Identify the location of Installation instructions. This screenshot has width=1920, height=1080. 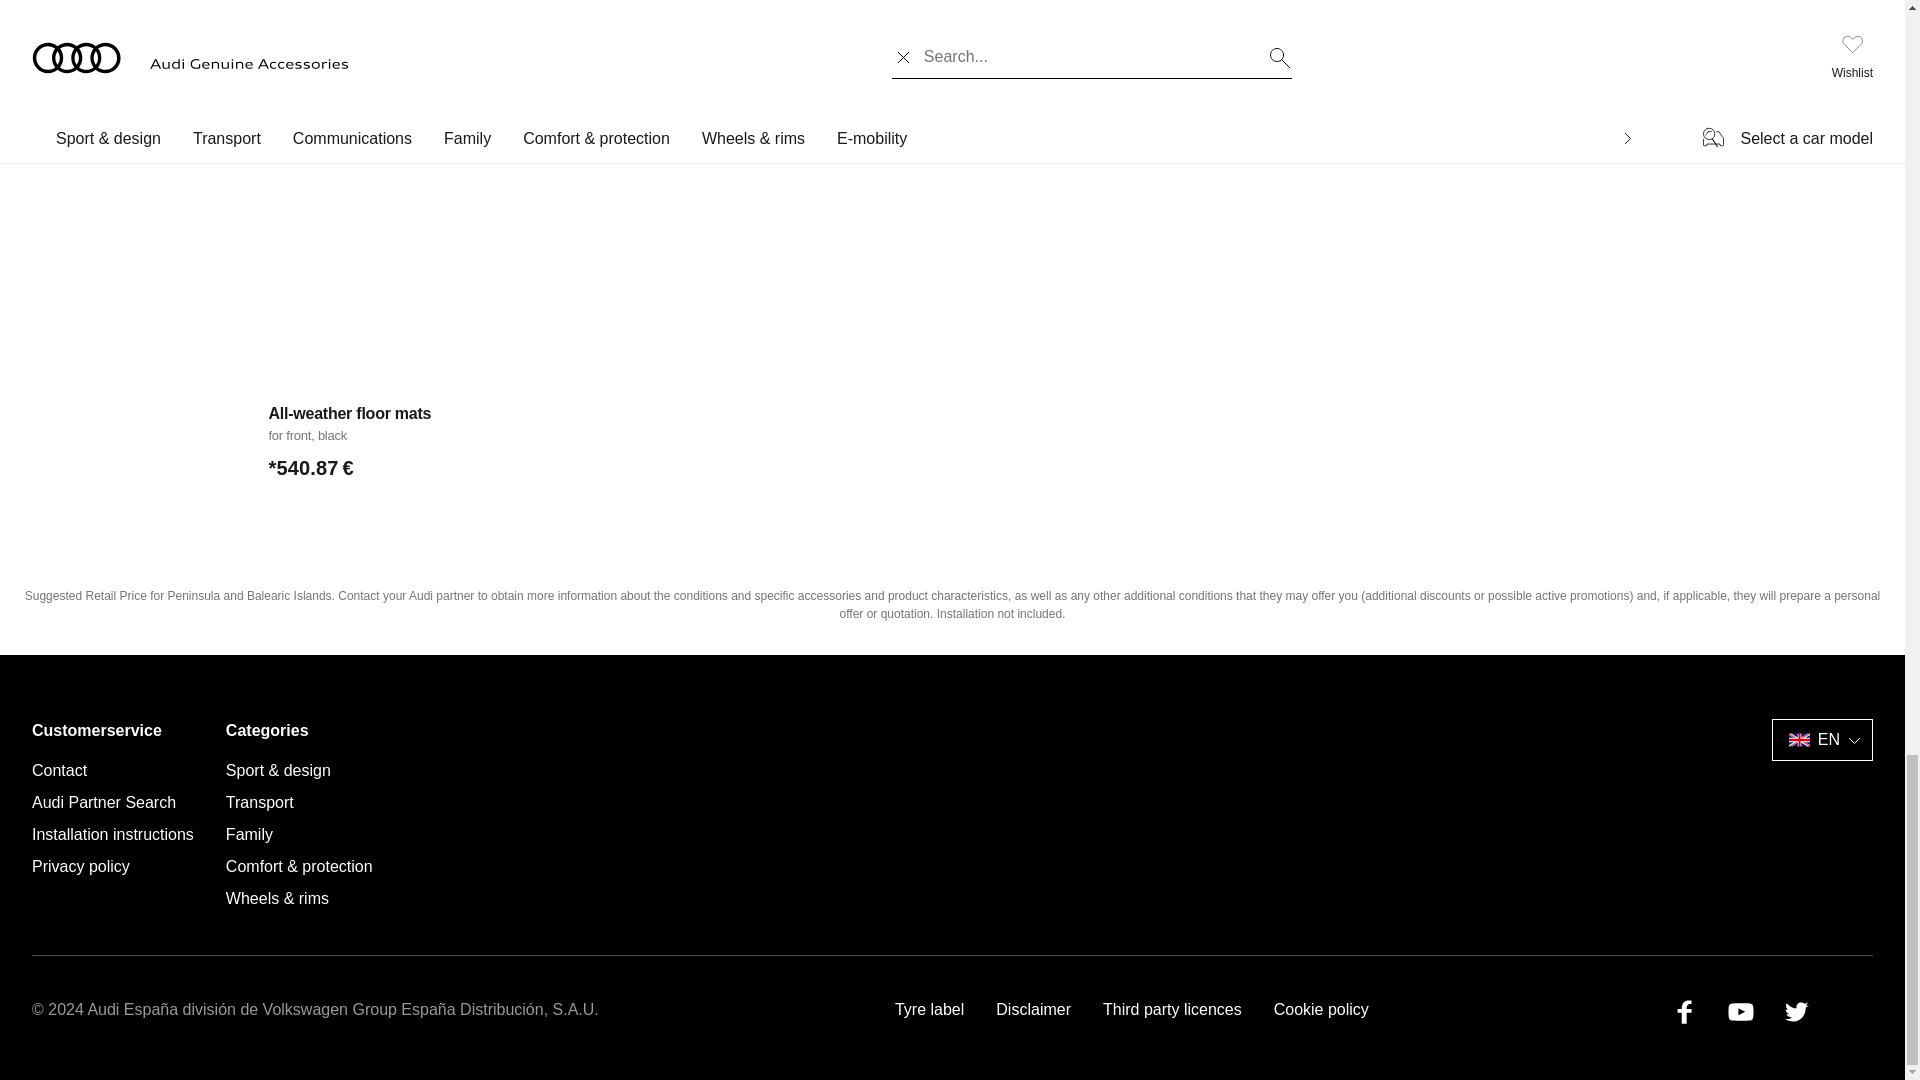
(112, 834).